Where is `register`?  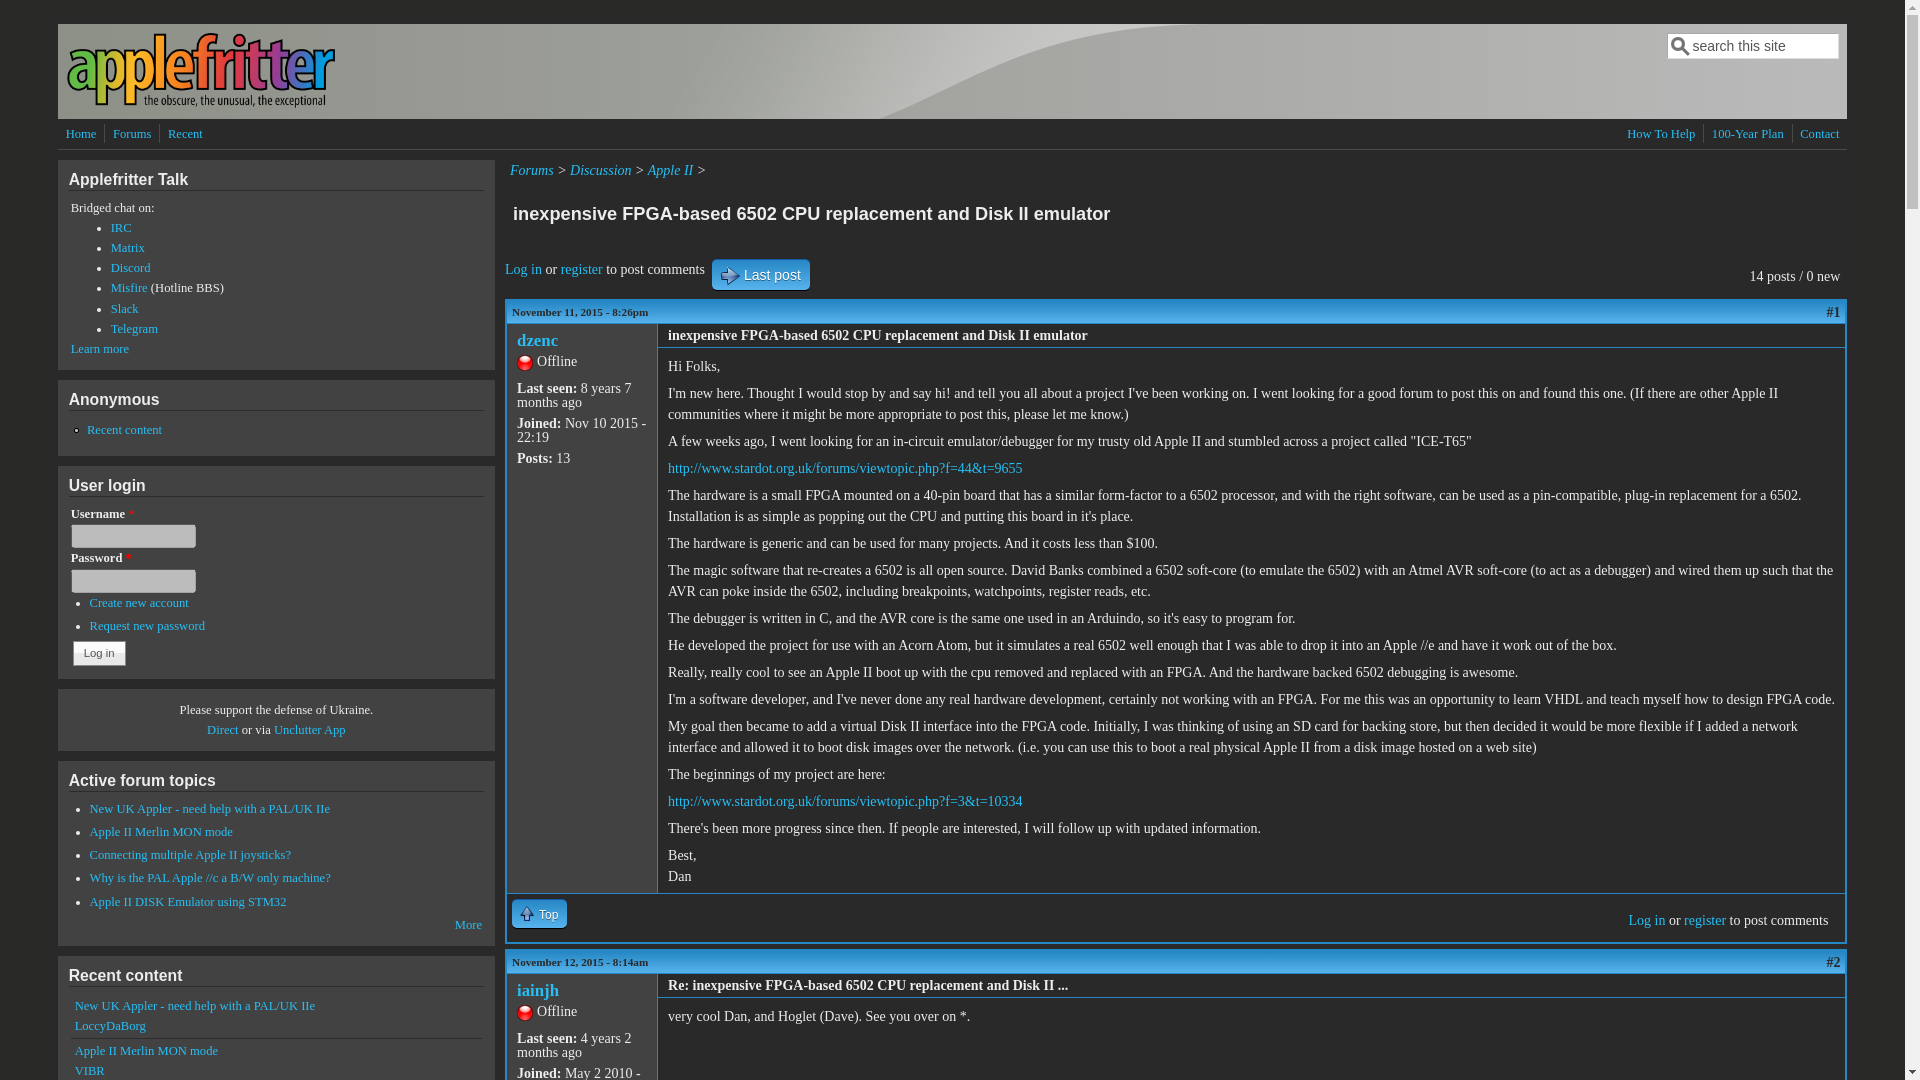
register is located at coordinates (1704, 920).